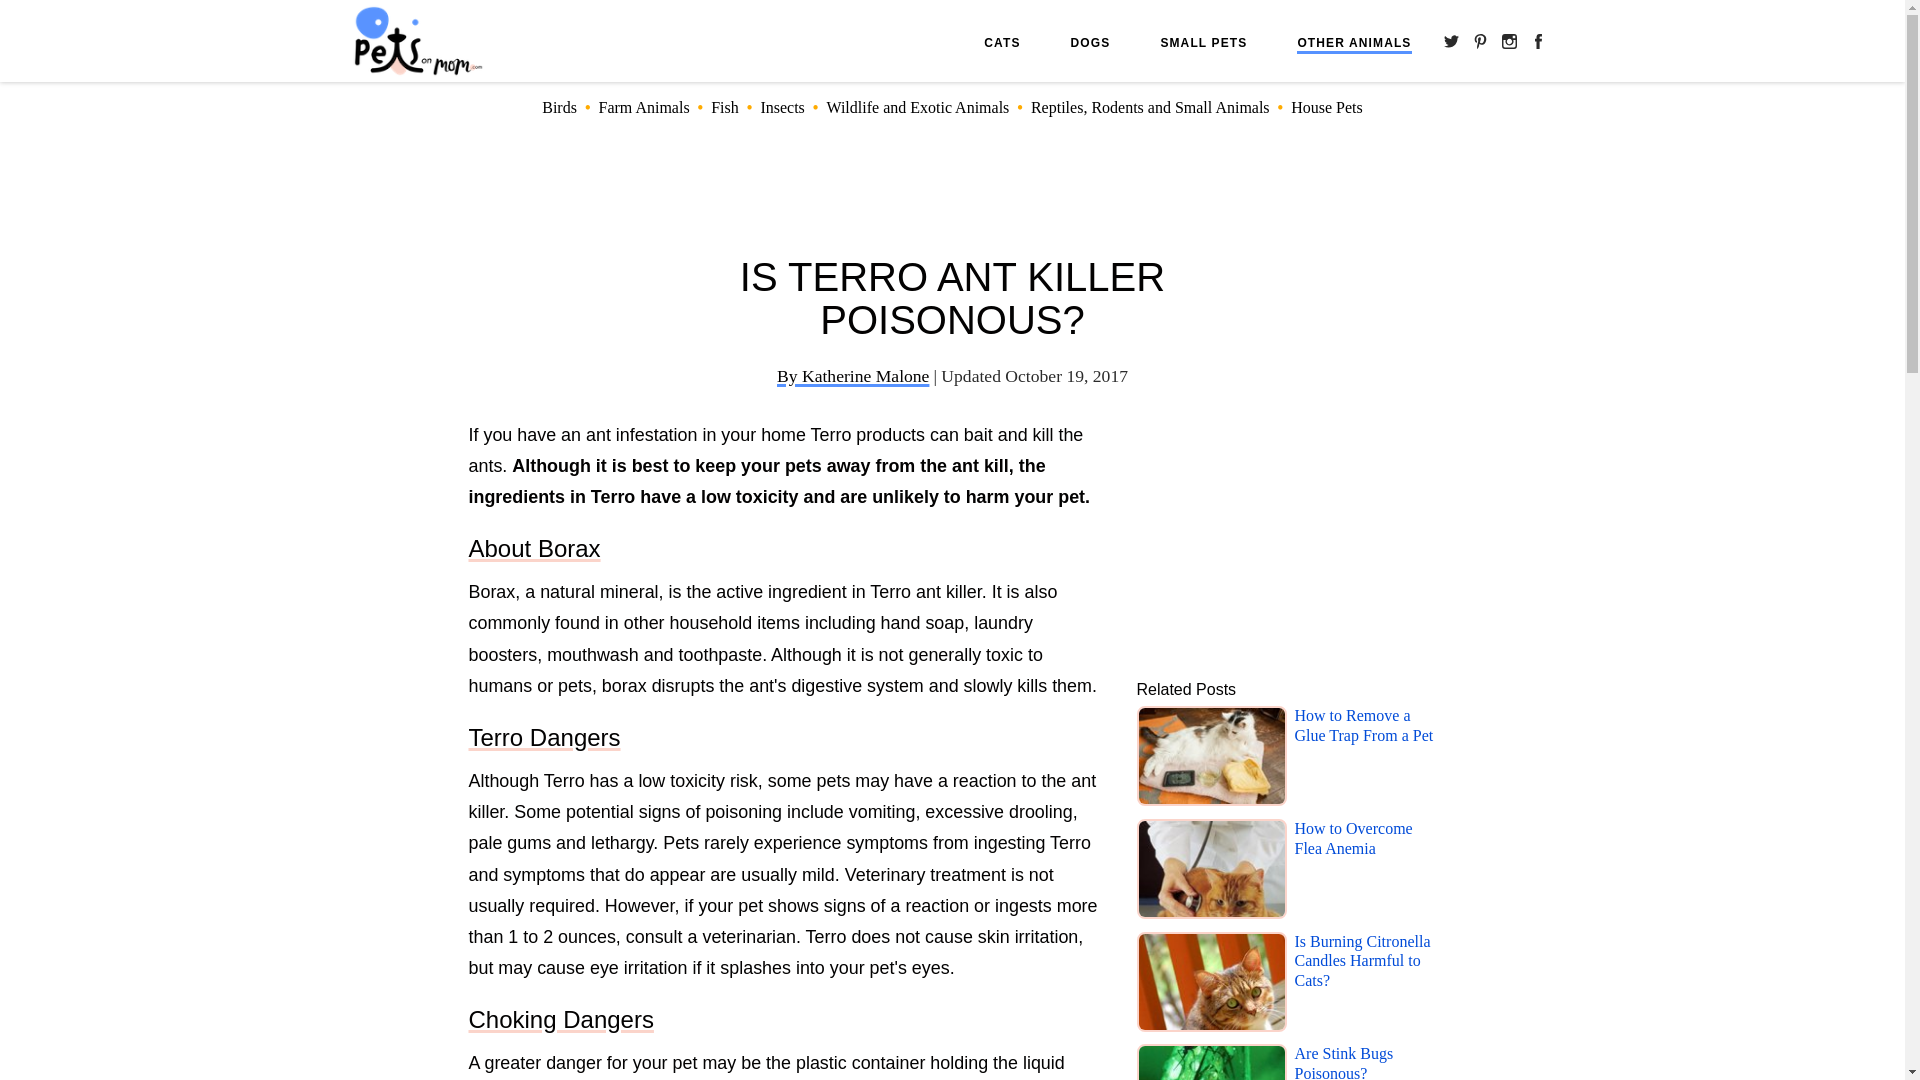 The height and width of the screenshot is (1080, 1920). I want to click on Farm Animals, so click(643, 107).